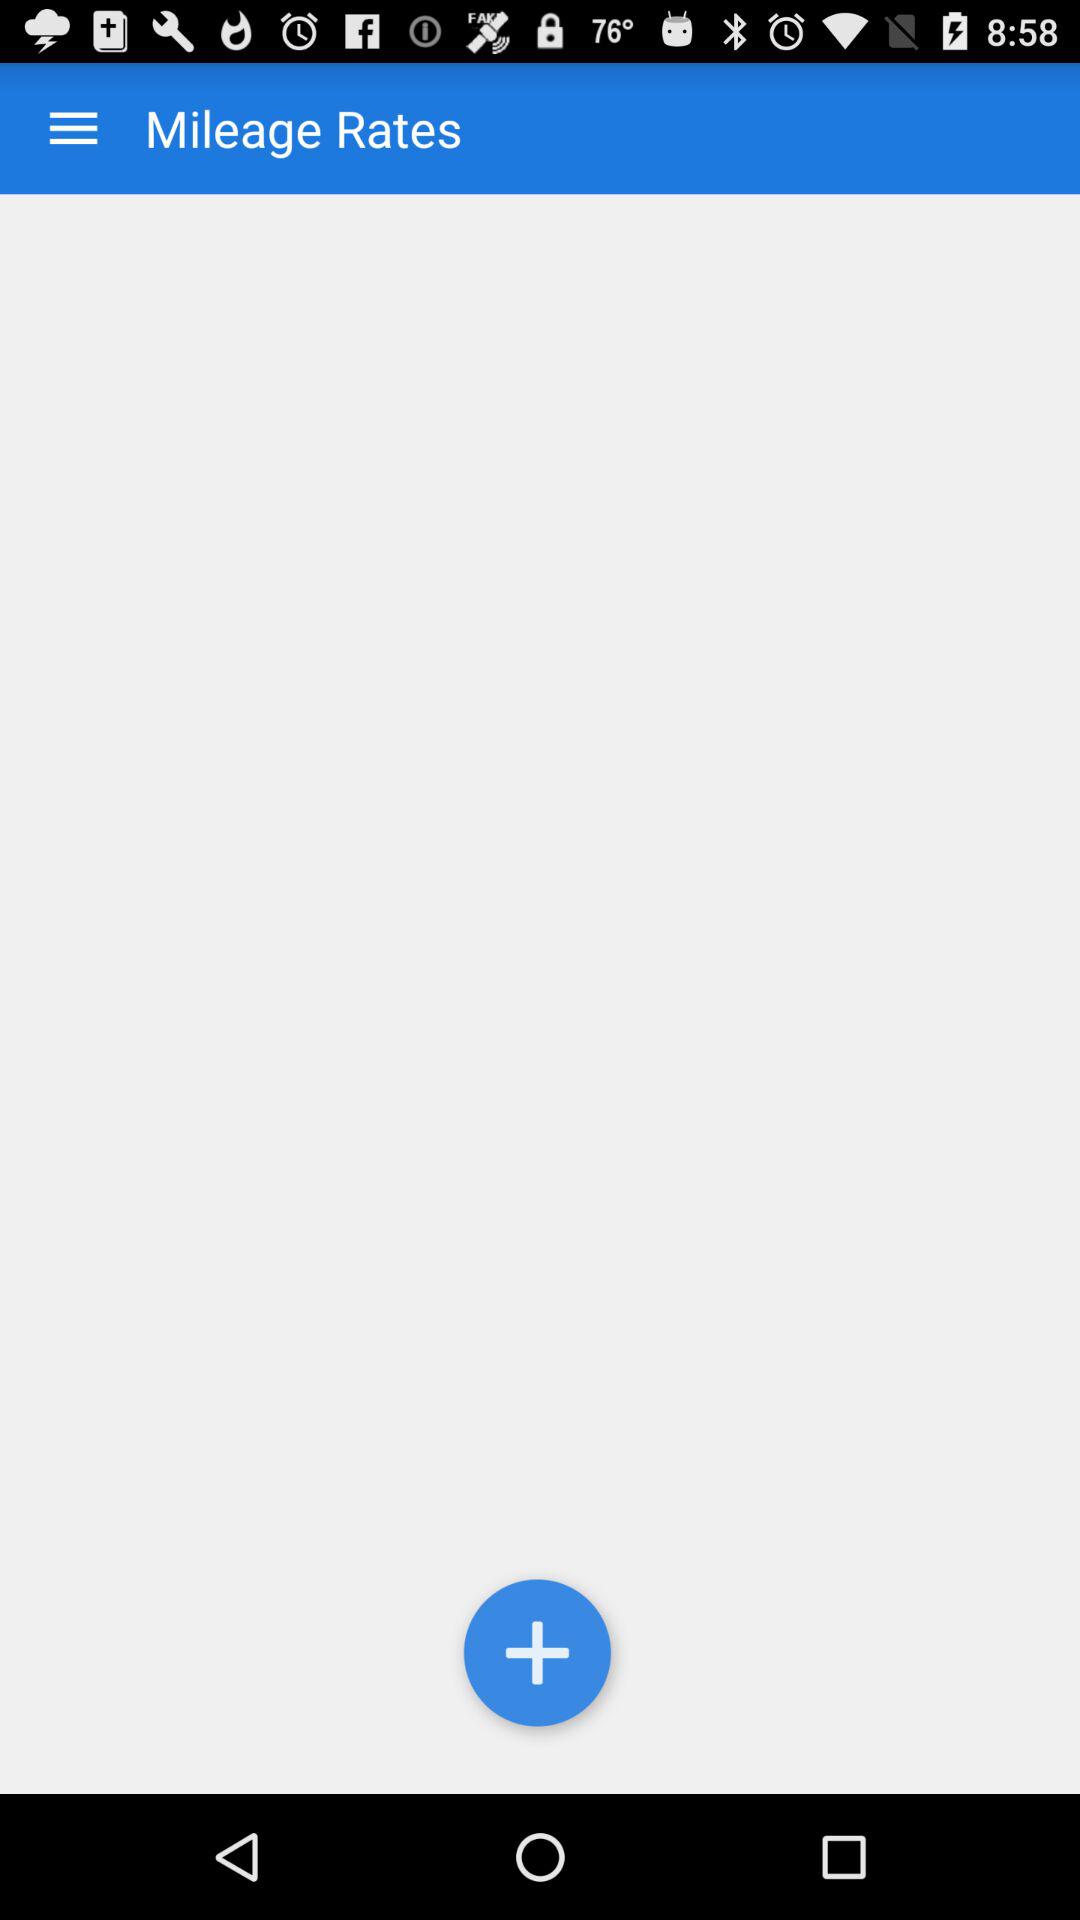 The image size is (1080, 1920). Describe the element at coordinates (74, 128) in the screenshot. I see `choose icon to the left of mileage rates` at that location.